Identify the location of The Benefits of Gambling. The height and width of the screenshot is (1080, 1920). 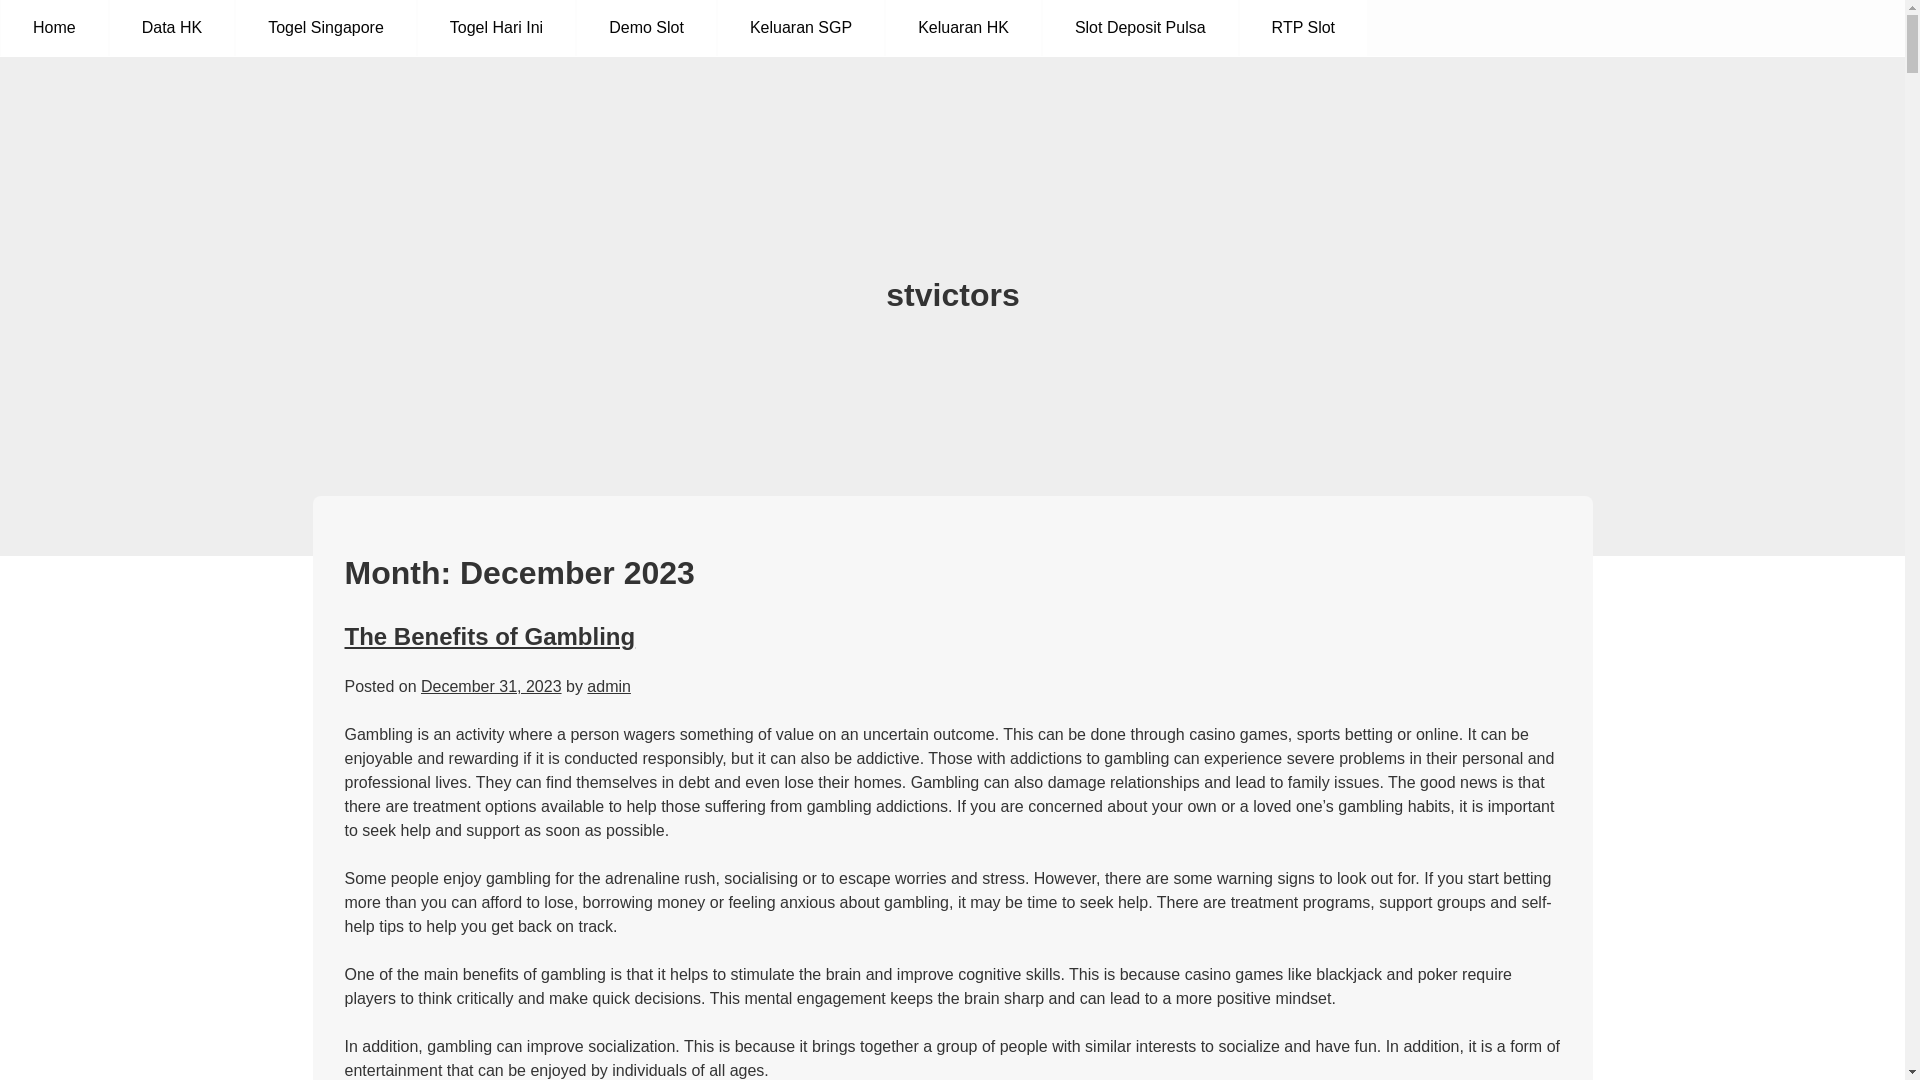
(489, 636).